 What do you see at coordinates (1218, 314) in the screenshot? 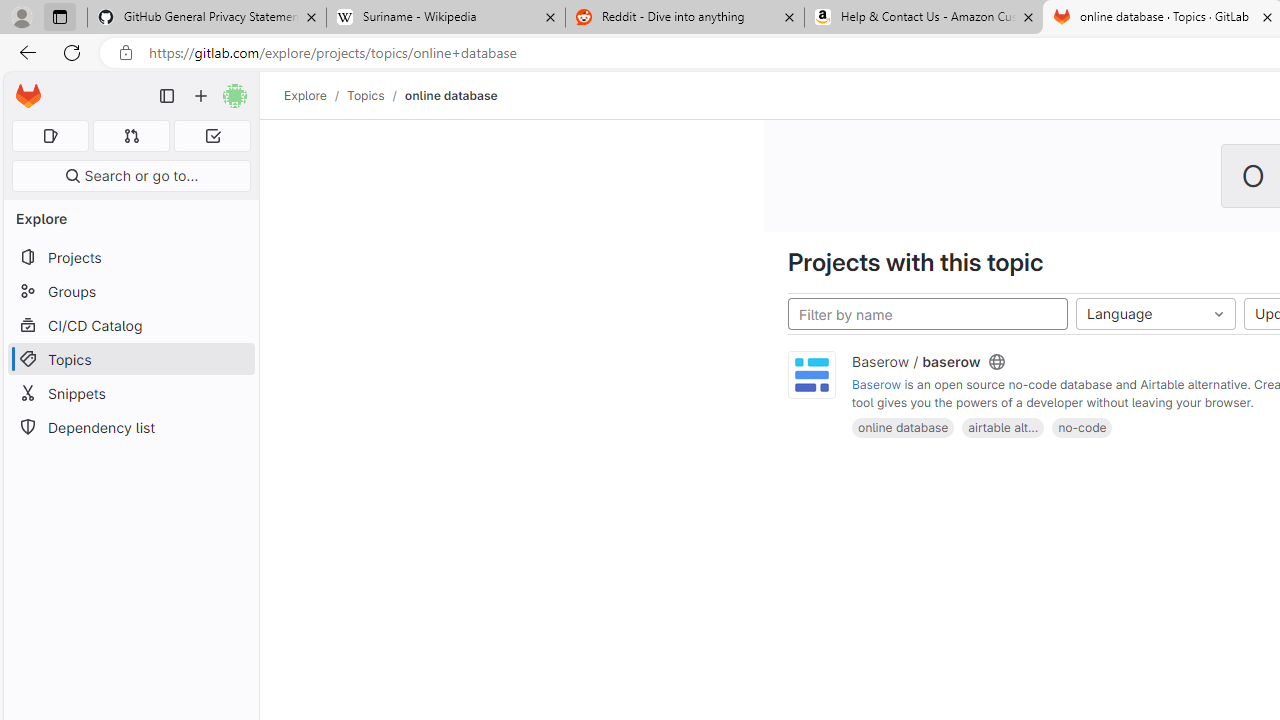
I see `Class: s16 dropdown-menu-toggle-icon` at bounding box center [1218, 314].